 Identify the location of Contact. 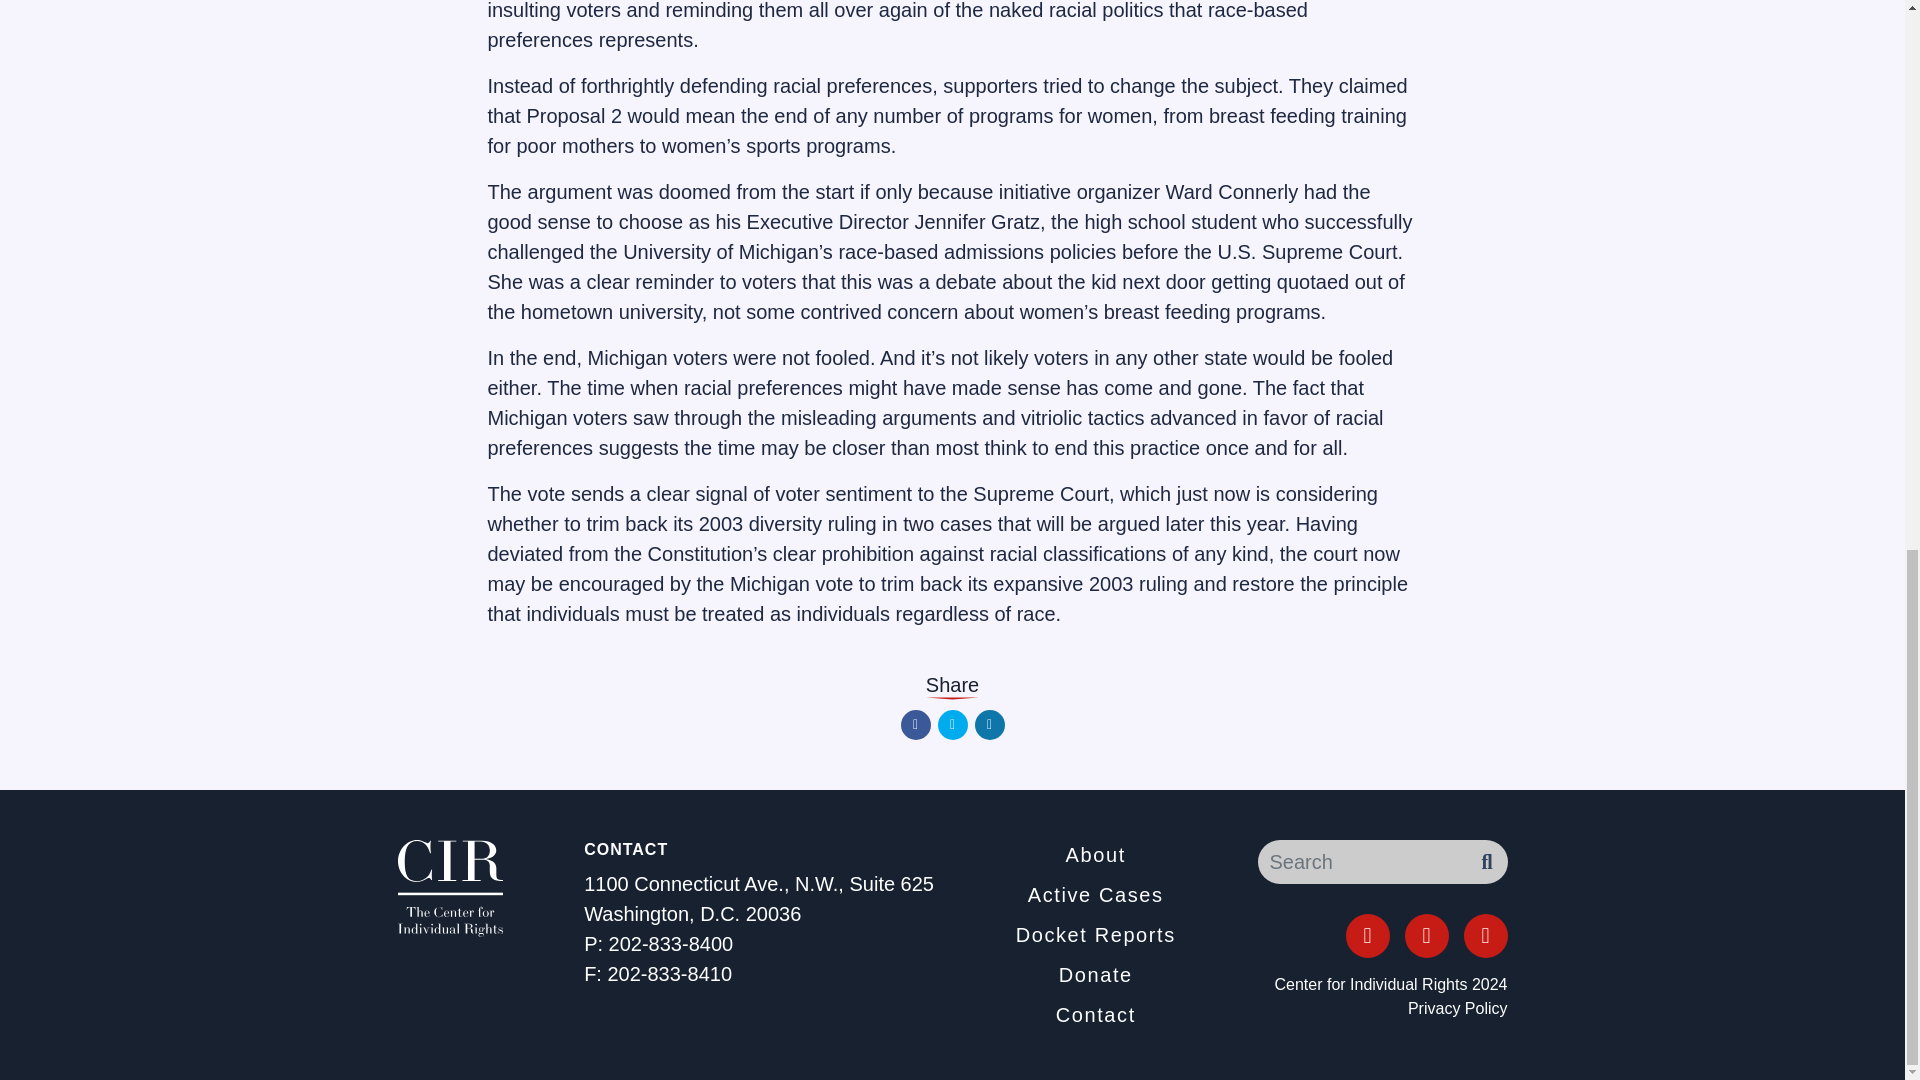
(1096, 1015).